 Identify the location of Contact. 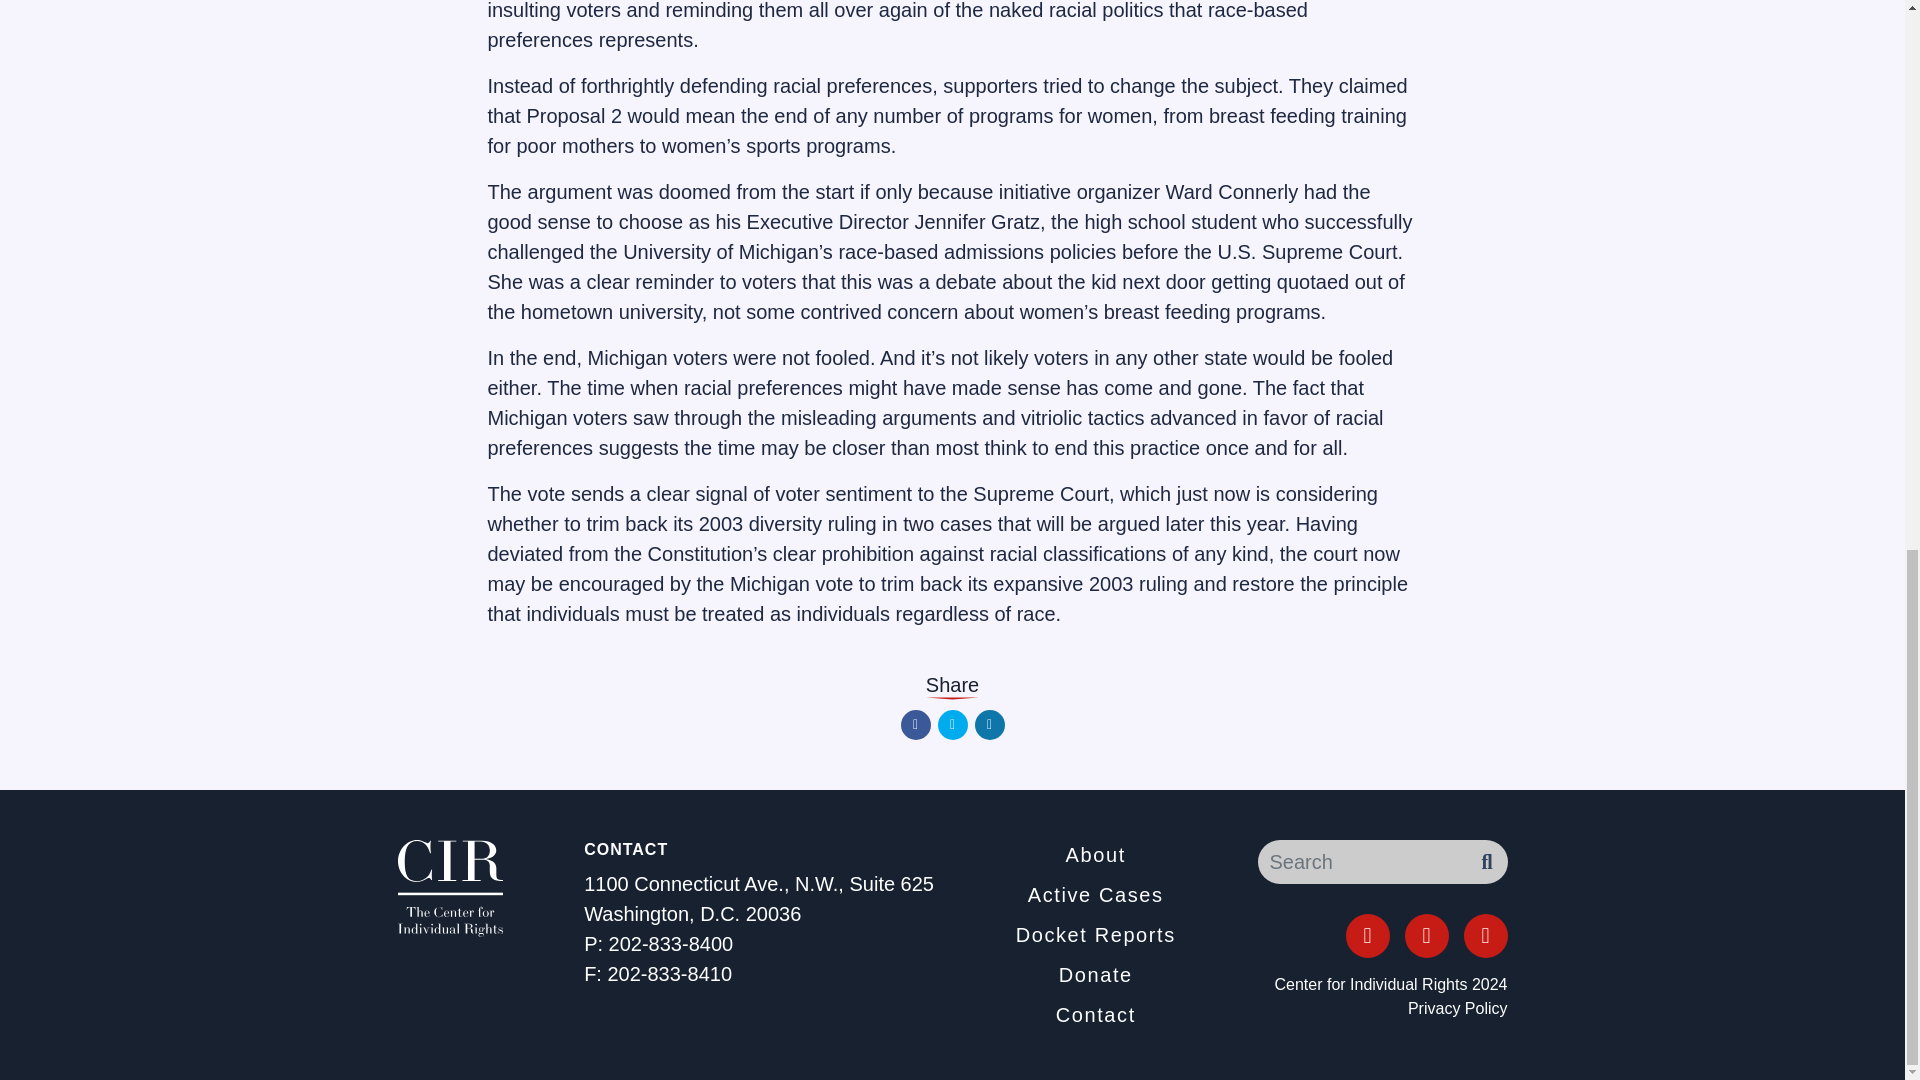
(1096, 1015).